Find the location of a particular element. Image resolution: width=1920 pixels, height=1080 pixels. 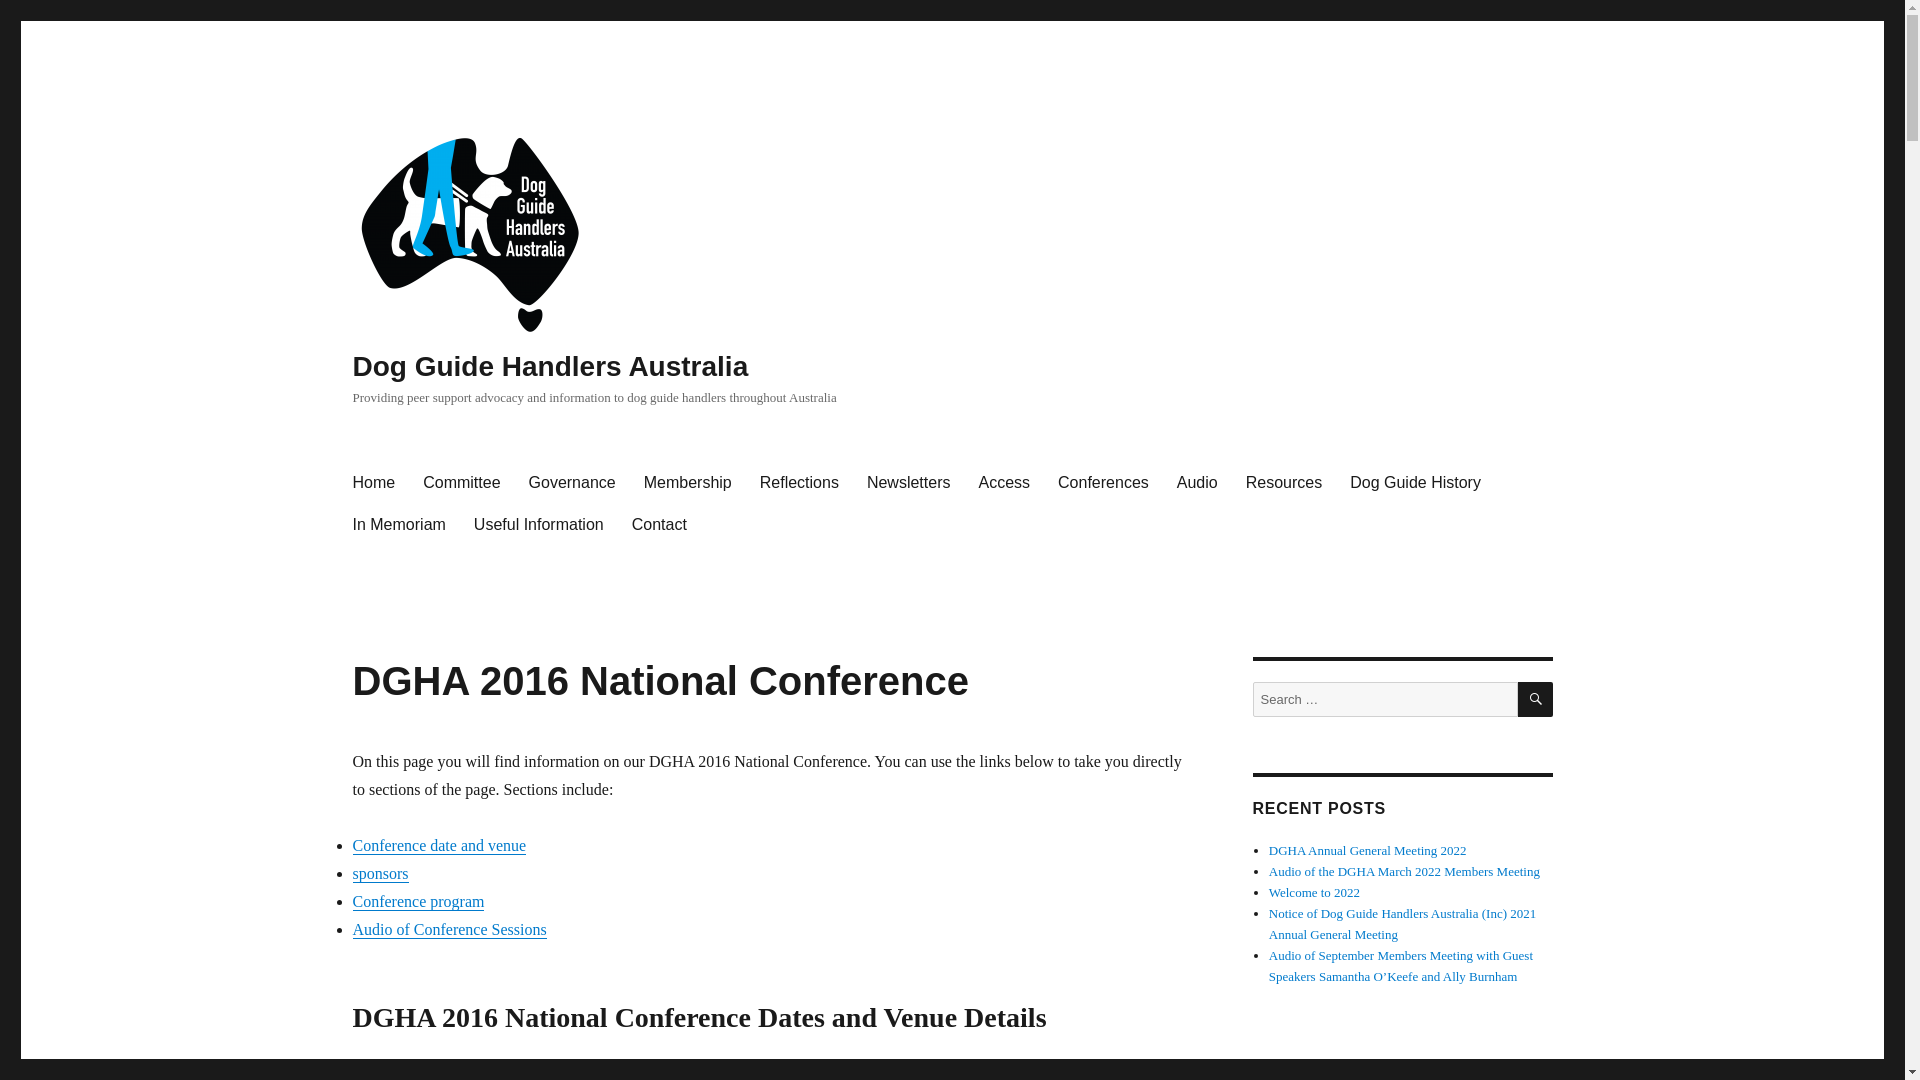

Conferences is located at coordinates (1104, 482).